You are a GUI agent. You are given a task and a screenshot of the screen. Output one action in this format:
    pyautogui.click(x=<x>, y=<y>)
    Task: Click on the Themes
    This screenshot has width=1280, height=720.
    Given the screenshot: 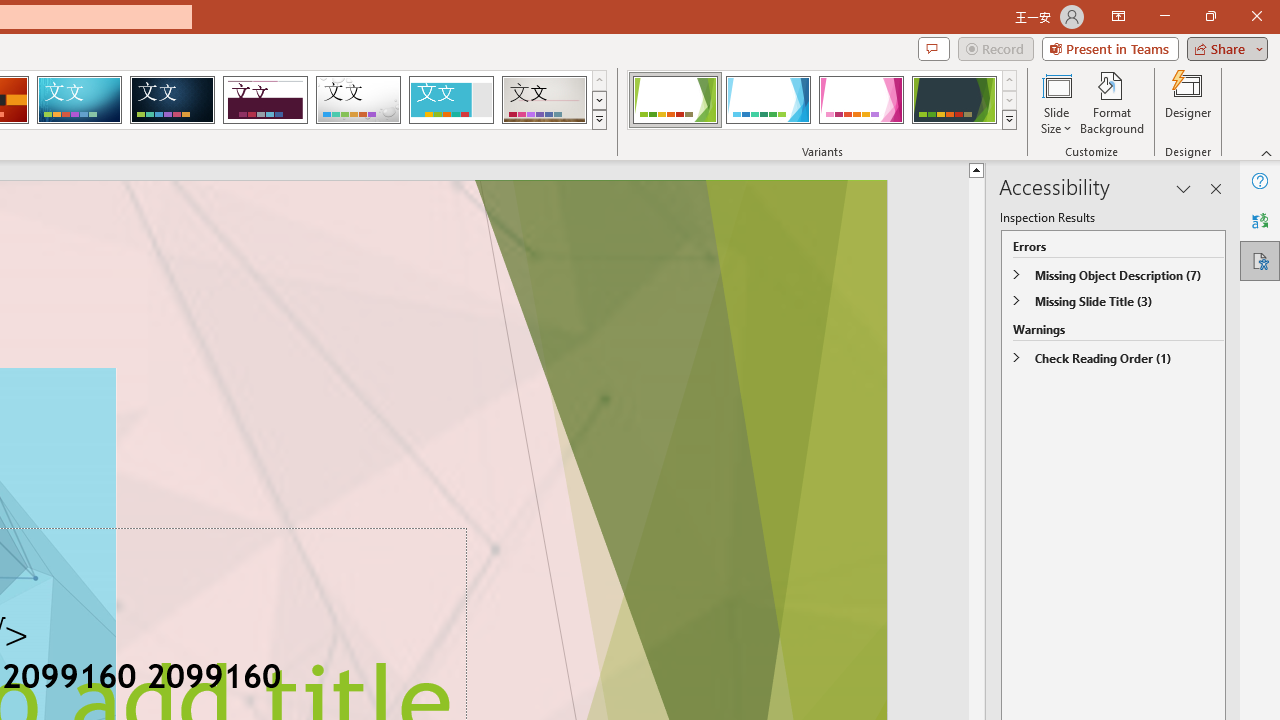 What is the action you would take?
    pyautogui.click(x=598, y=120)
    